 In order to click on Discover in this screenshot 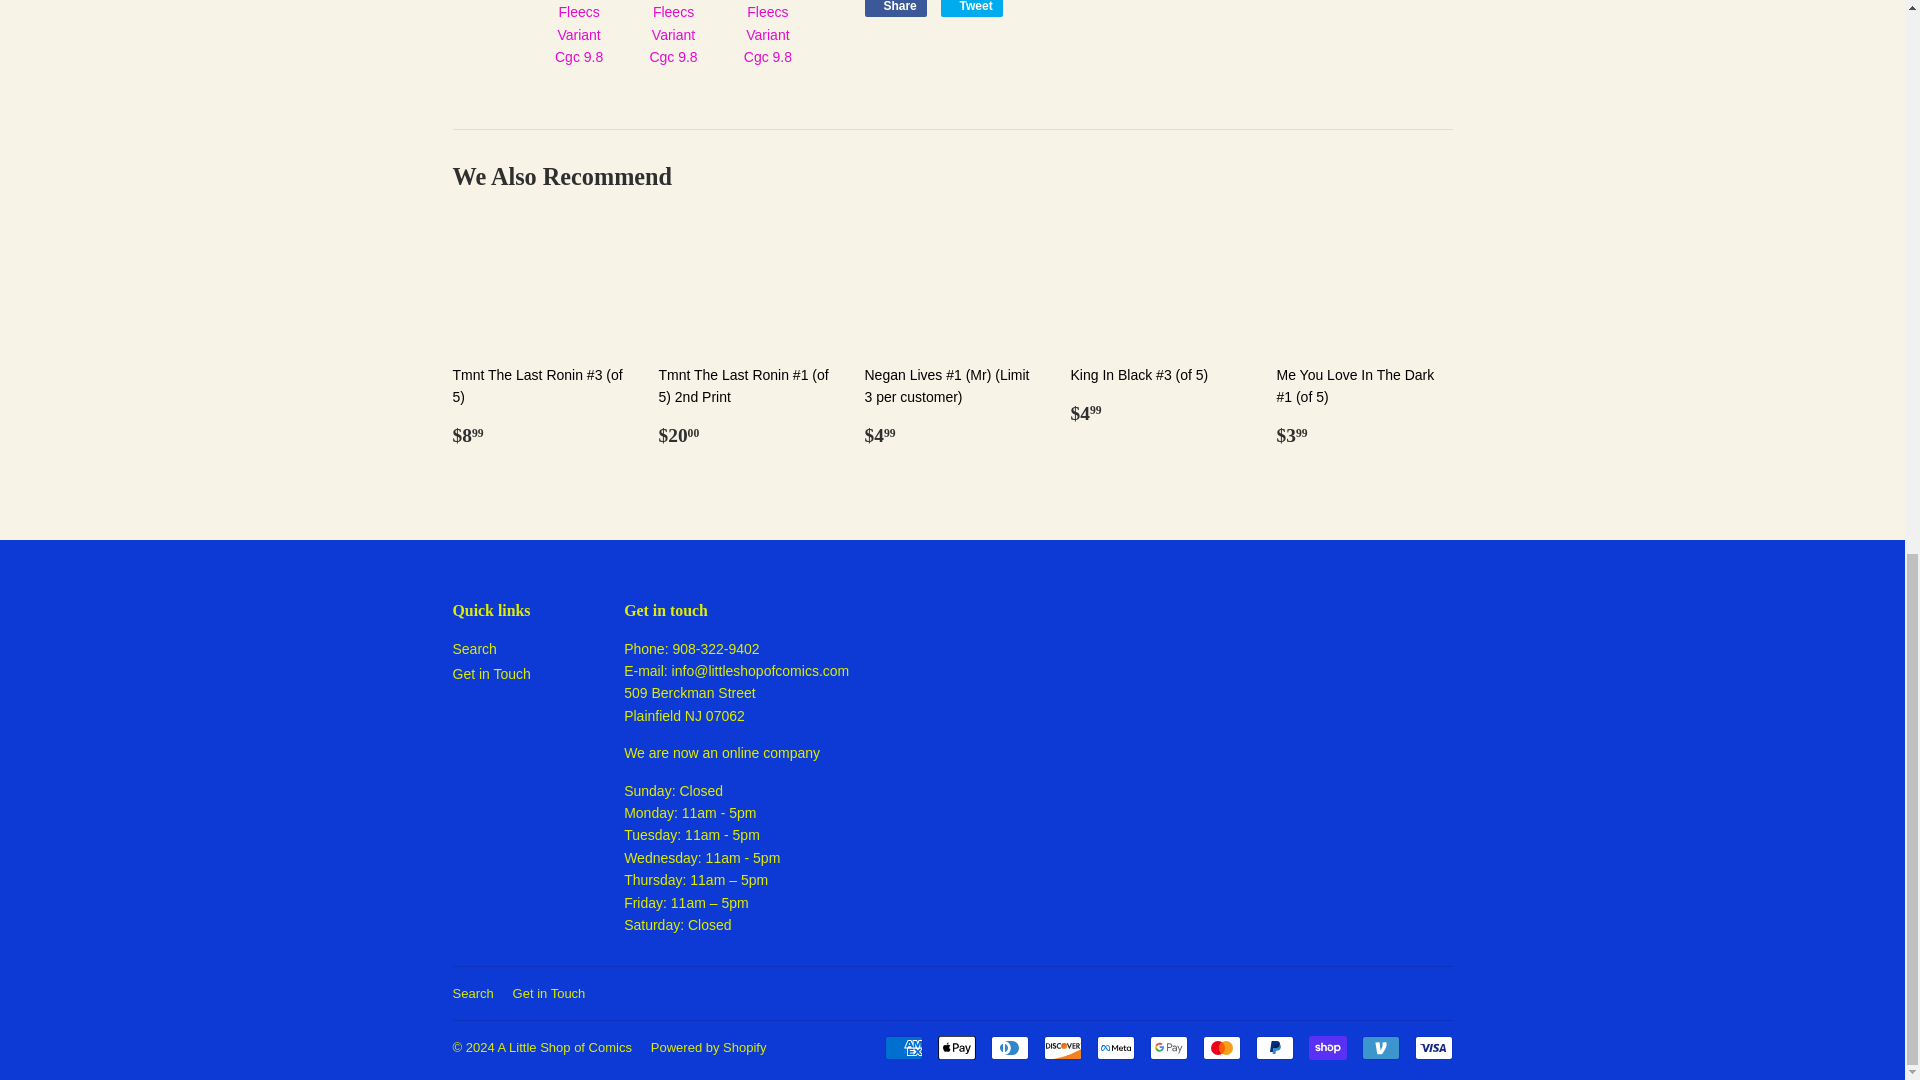, I will do `click(1063, 1047)`.